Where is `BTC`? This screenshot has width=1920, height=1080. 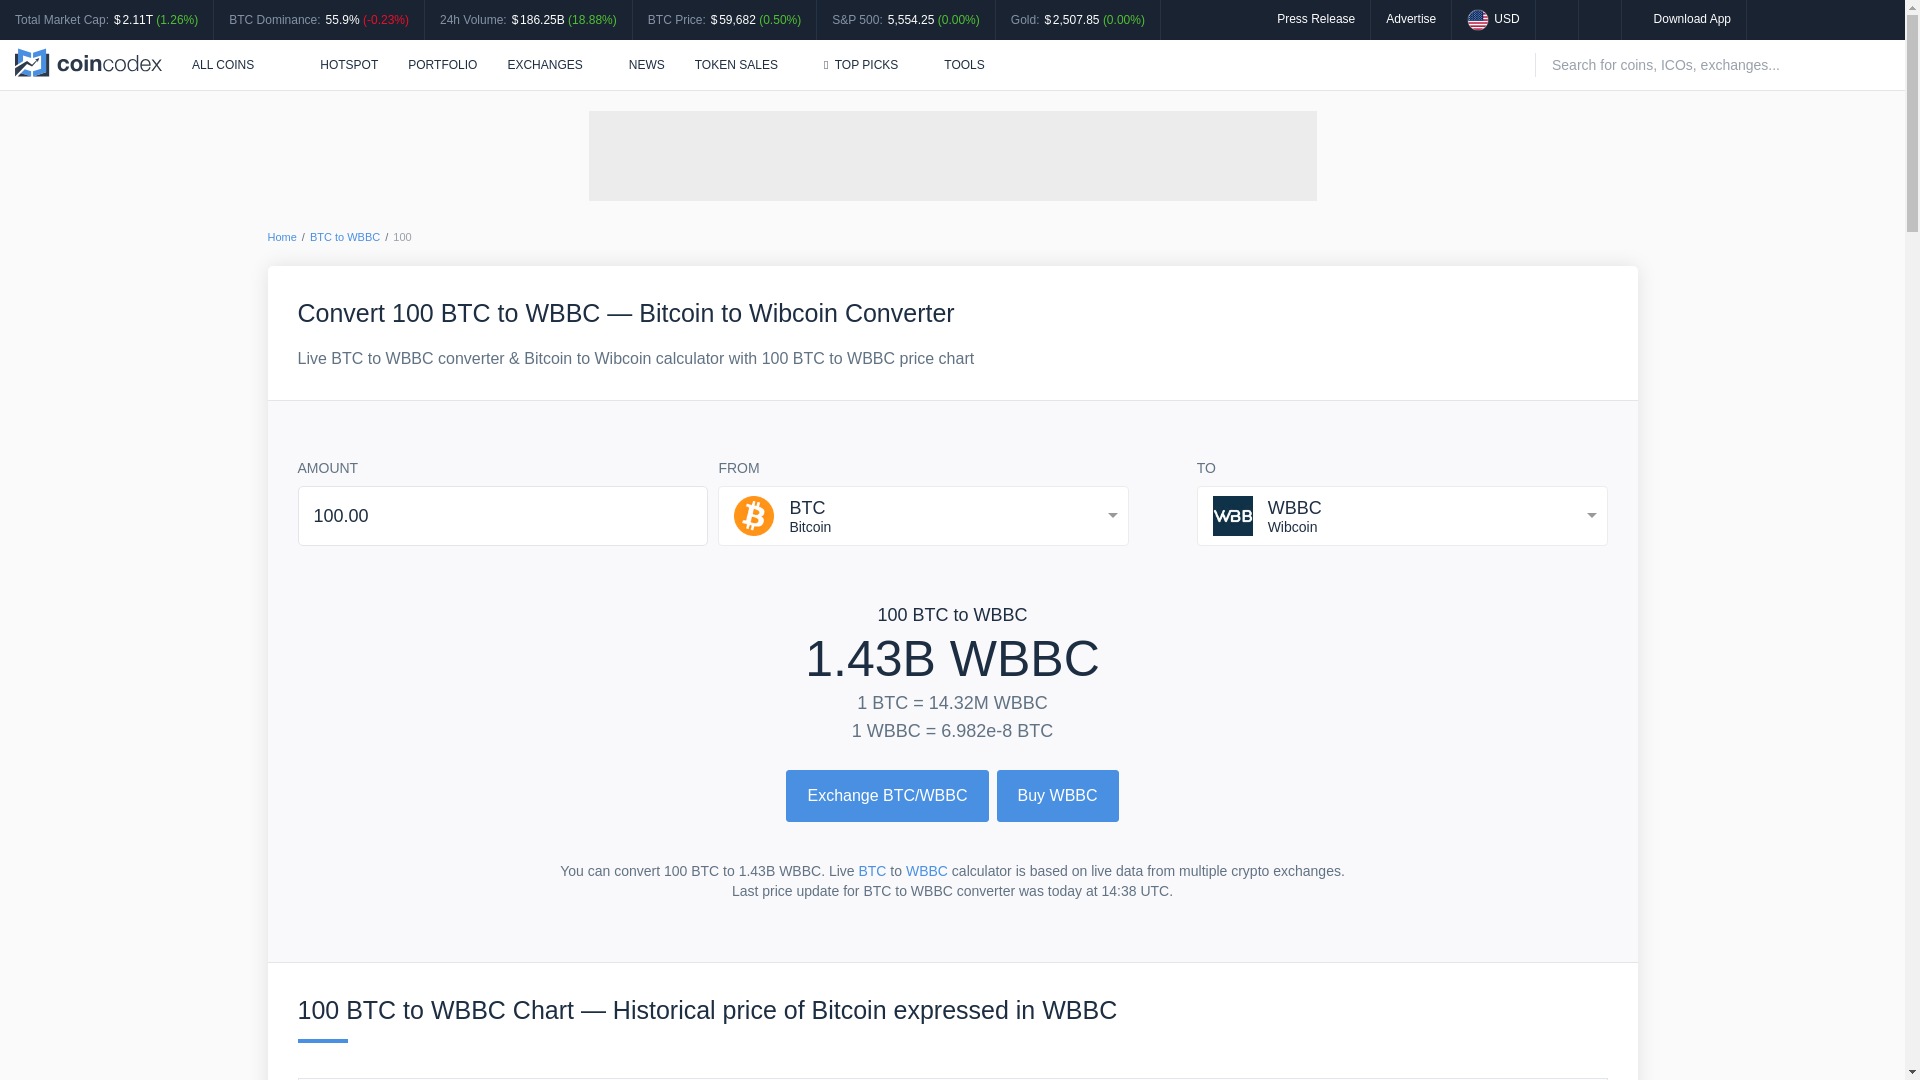 BTC is located at coordinates (872, 870).